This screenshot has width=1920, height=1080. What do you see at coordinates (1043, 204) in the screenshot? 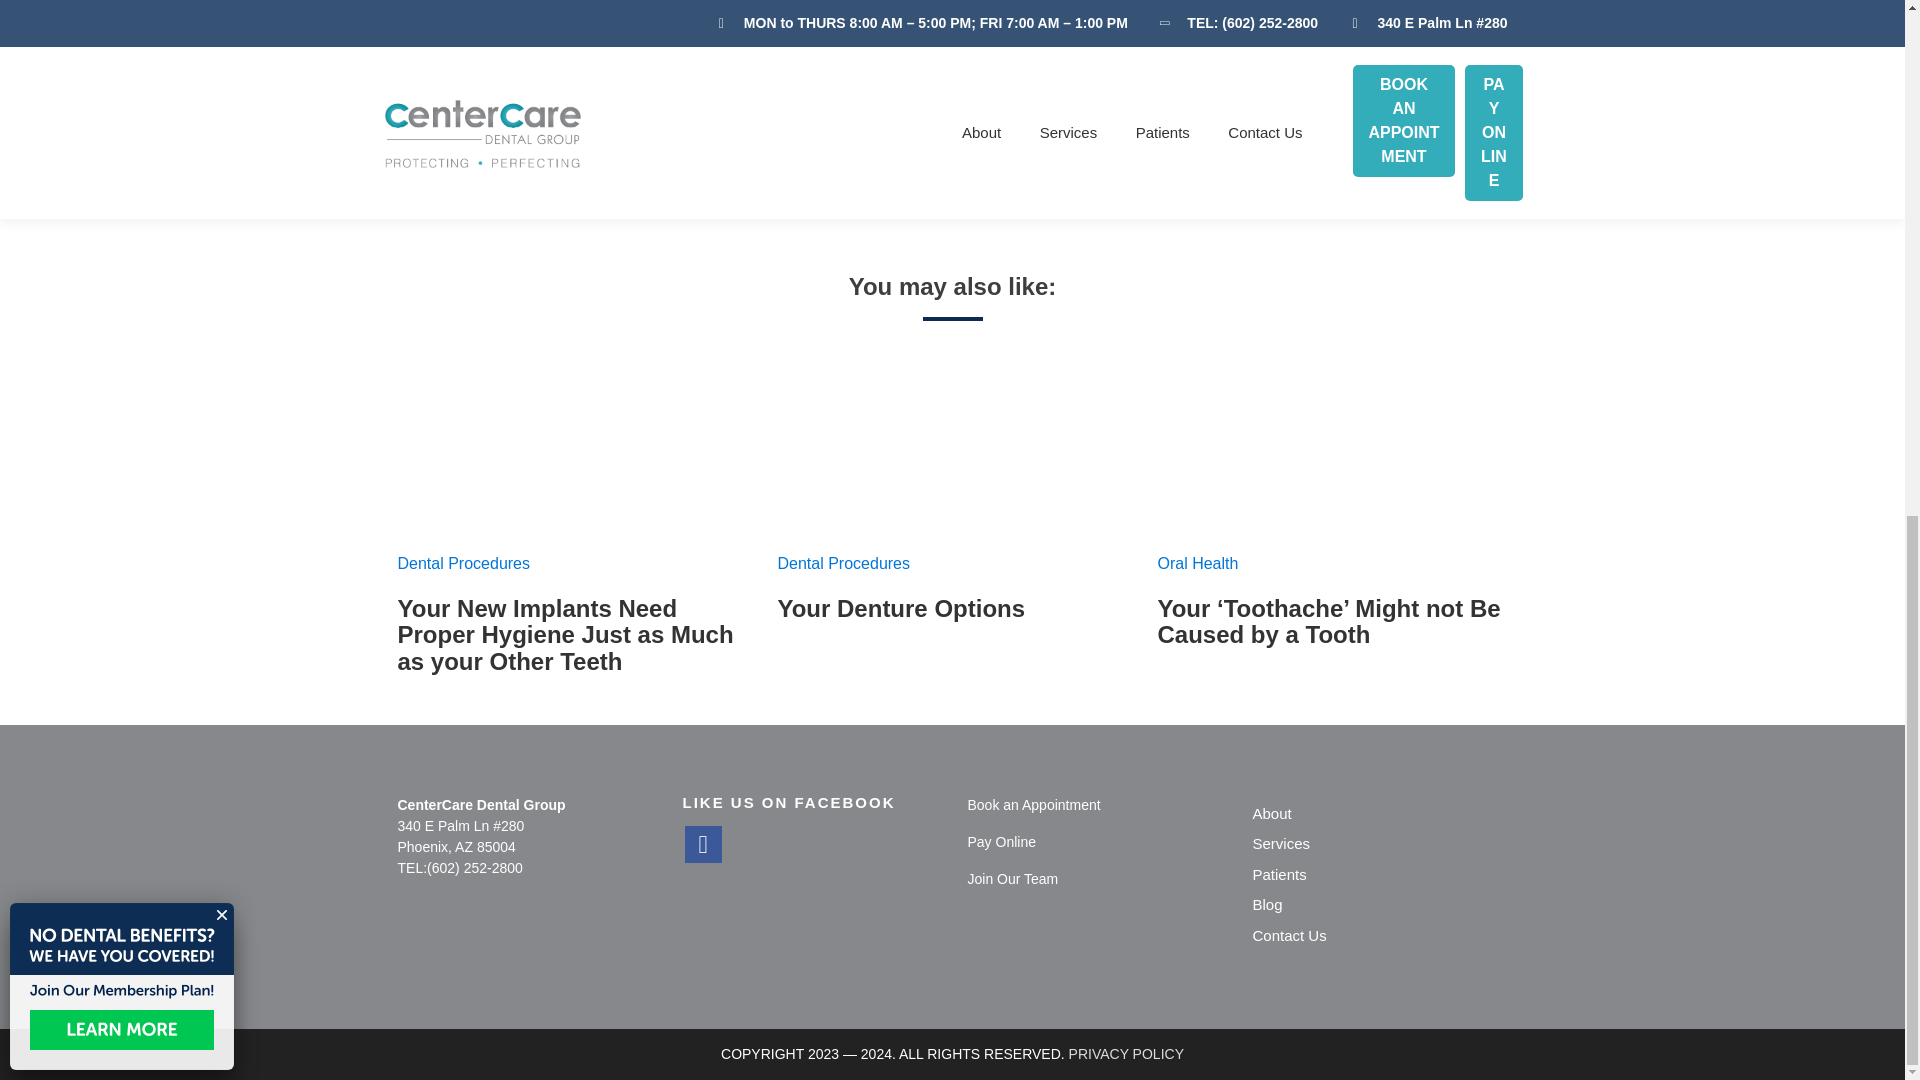
I see `Opens in new tab` at bounding box center [1043, 204].